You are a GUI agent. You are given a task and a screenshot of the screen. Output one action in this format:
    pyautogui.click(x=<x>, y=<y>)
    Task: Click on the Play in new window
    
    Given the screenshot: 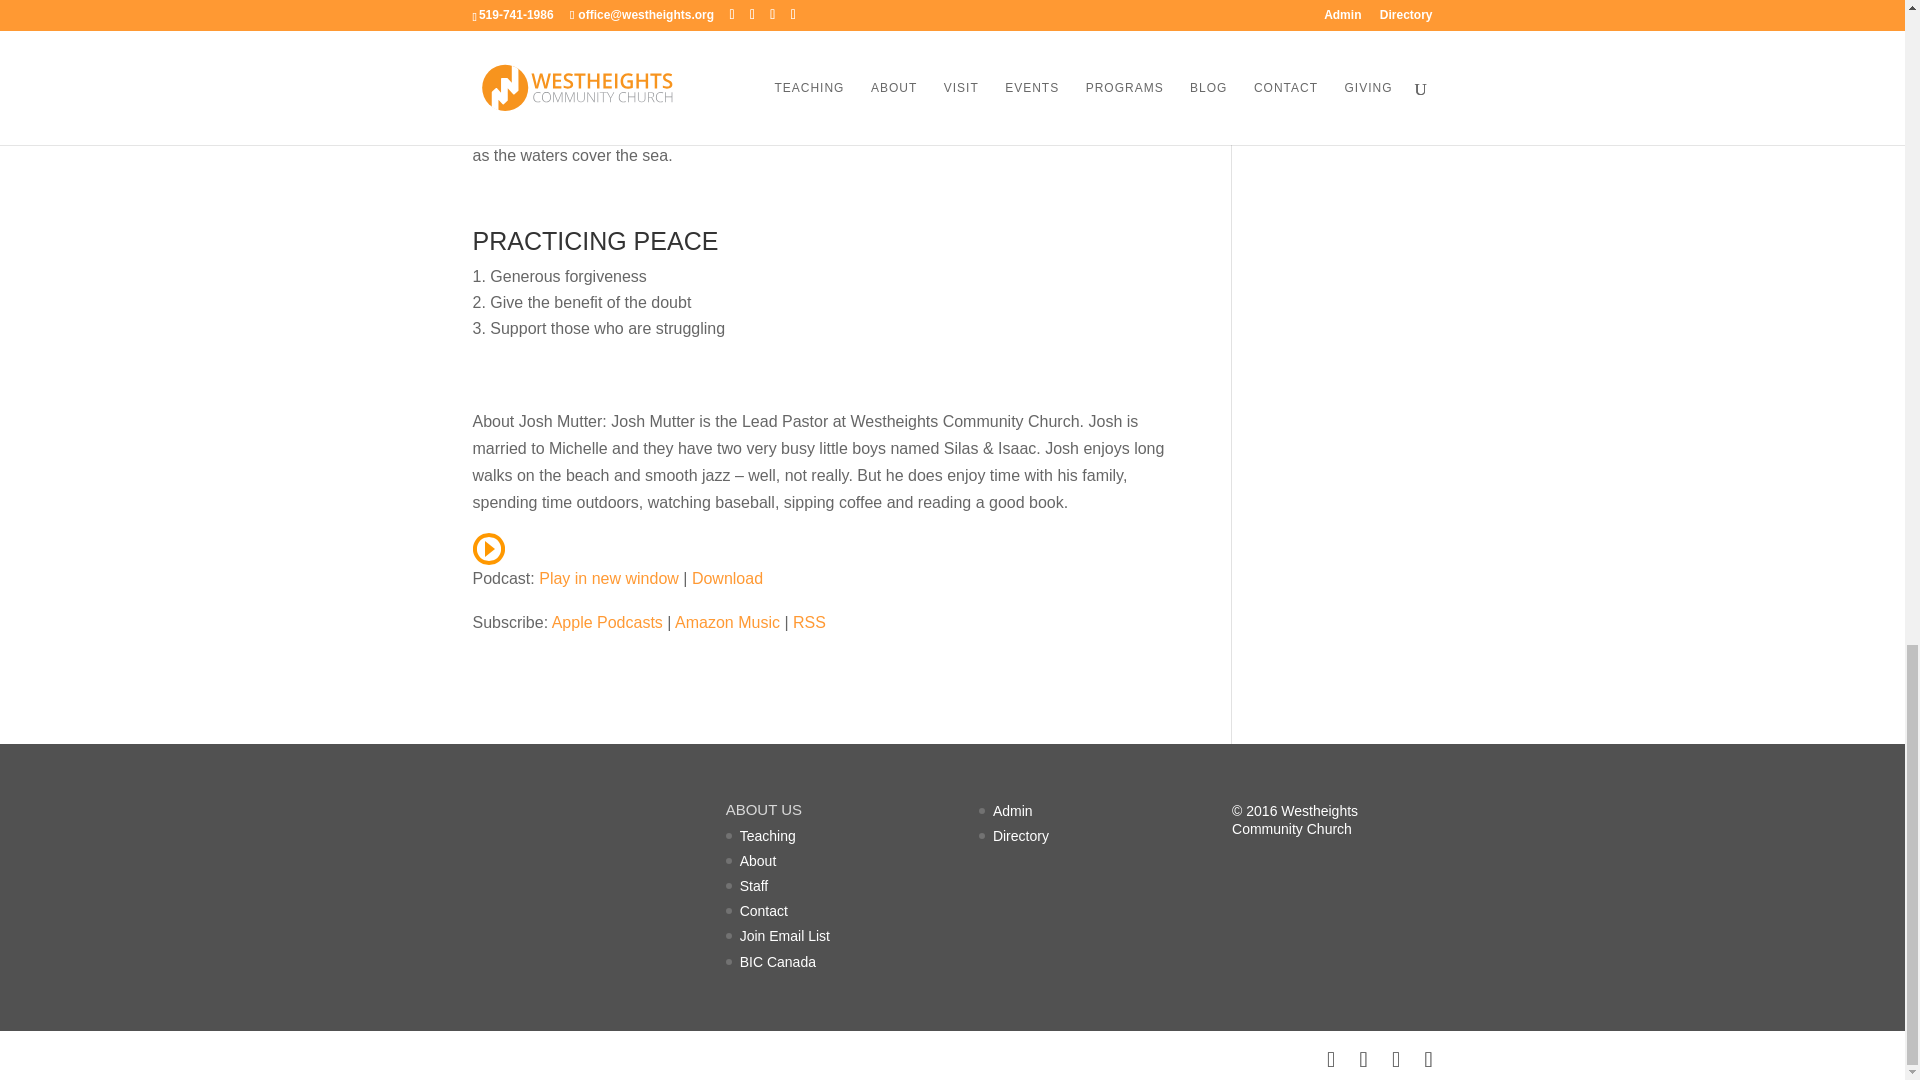 What is the action you would take?
    pyautogui.click(x=609, y=578)
    